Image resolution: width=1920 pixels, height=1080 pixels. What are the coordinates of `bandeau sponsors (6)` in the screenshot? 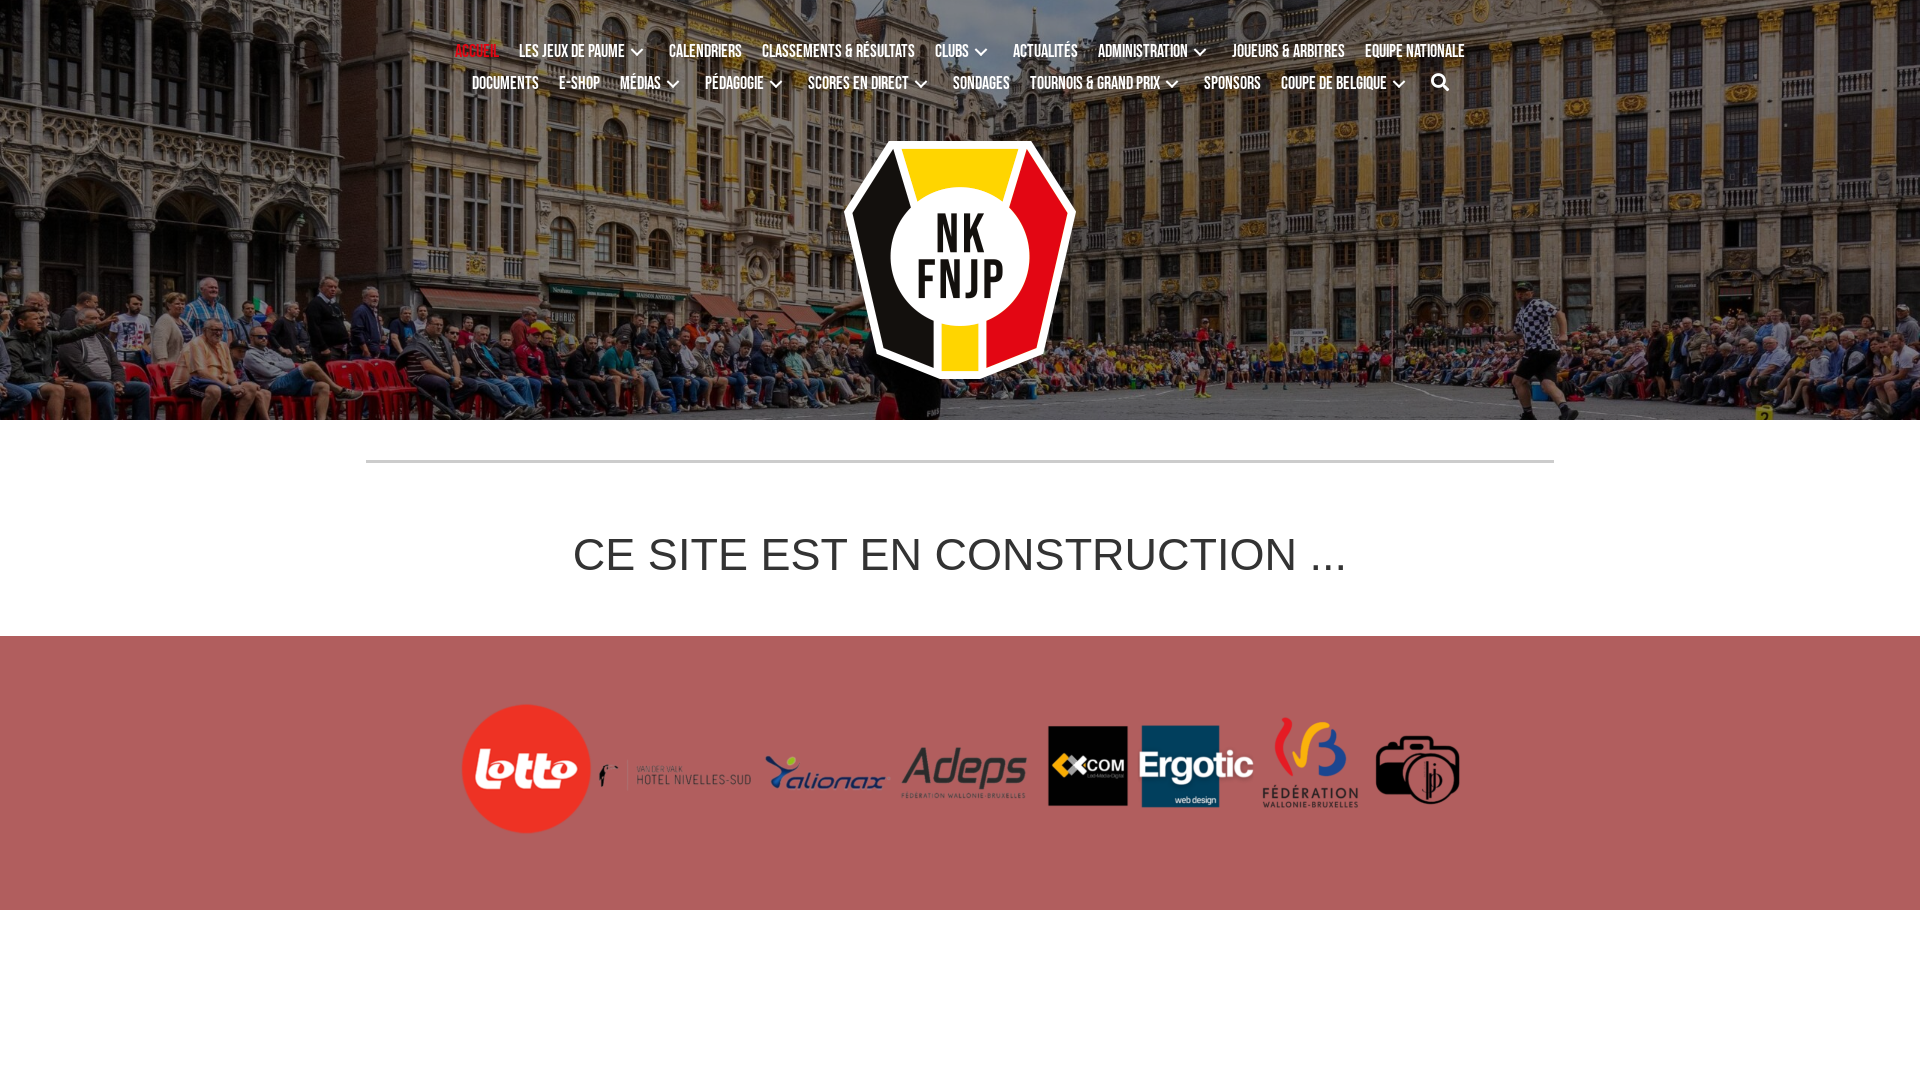 It's located at (960, 773).